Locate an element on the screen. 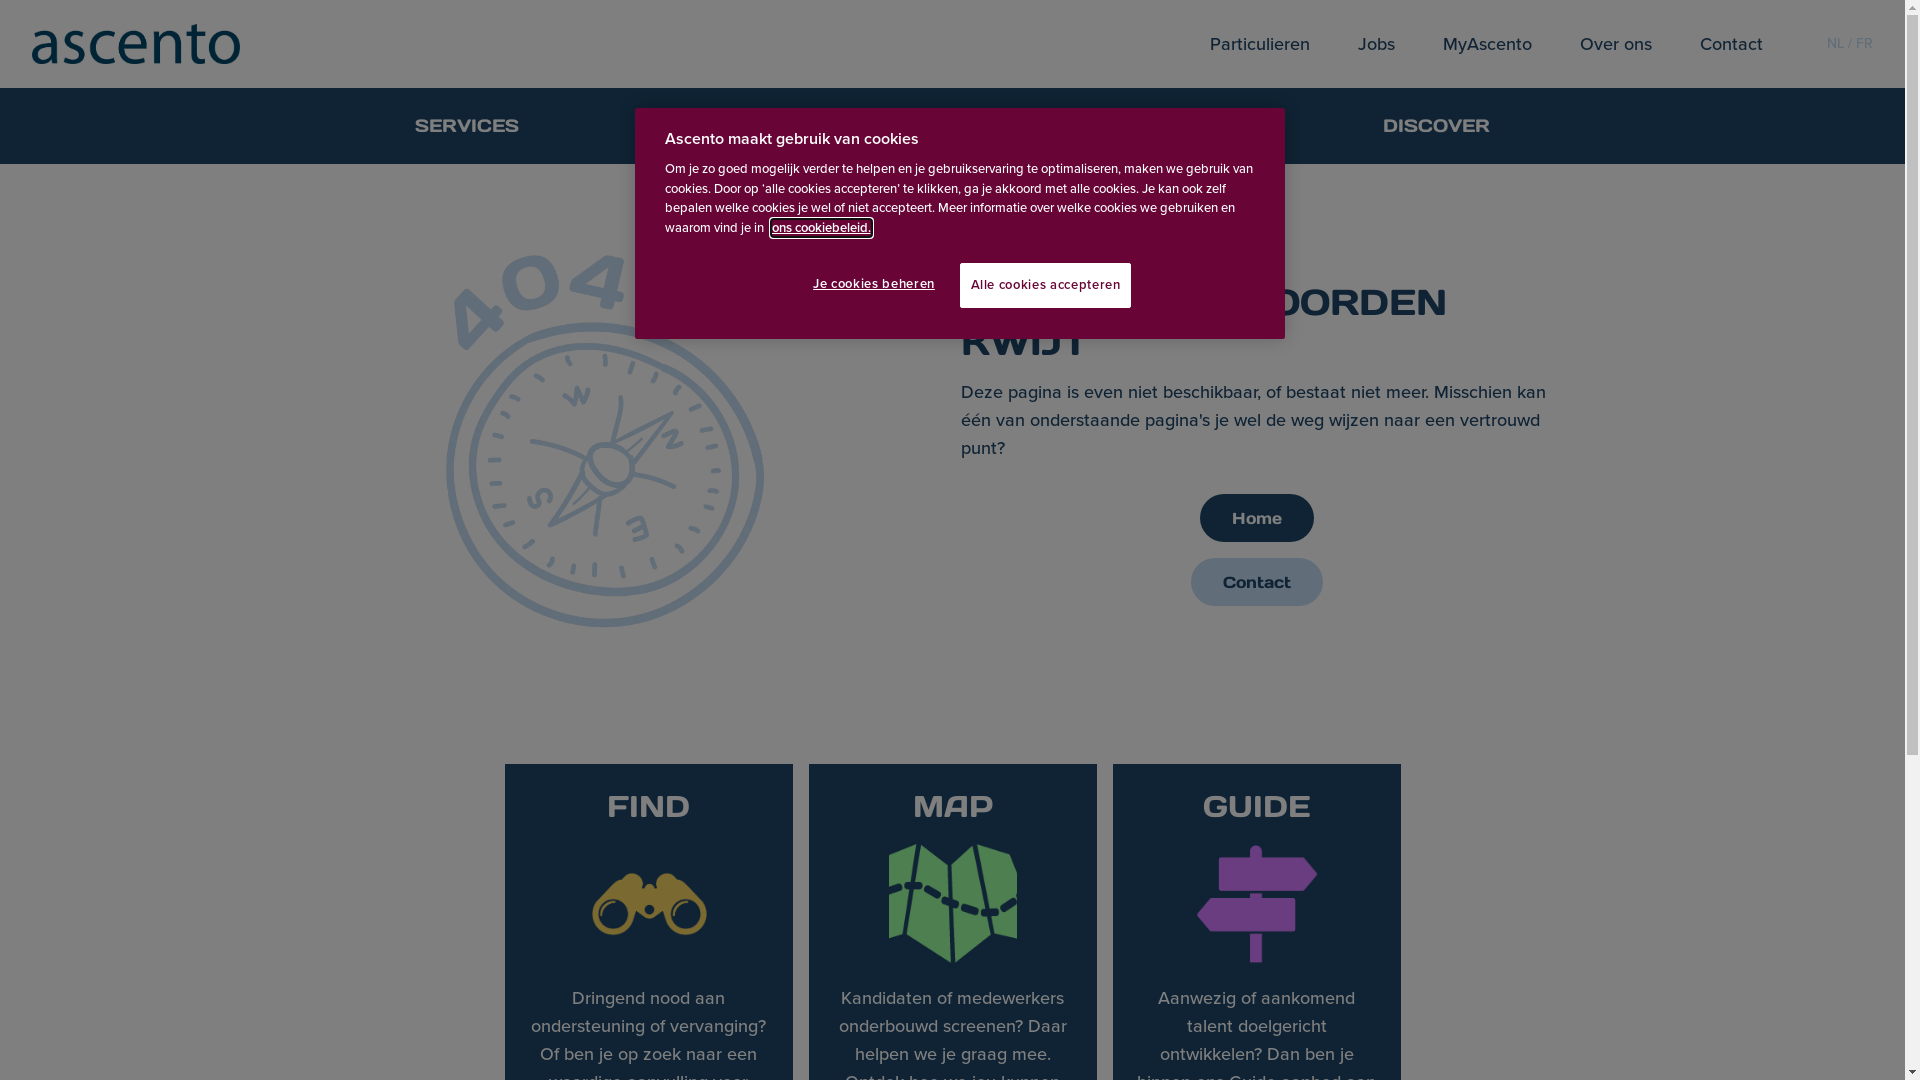  Home is located at coordinates (1257, 518).